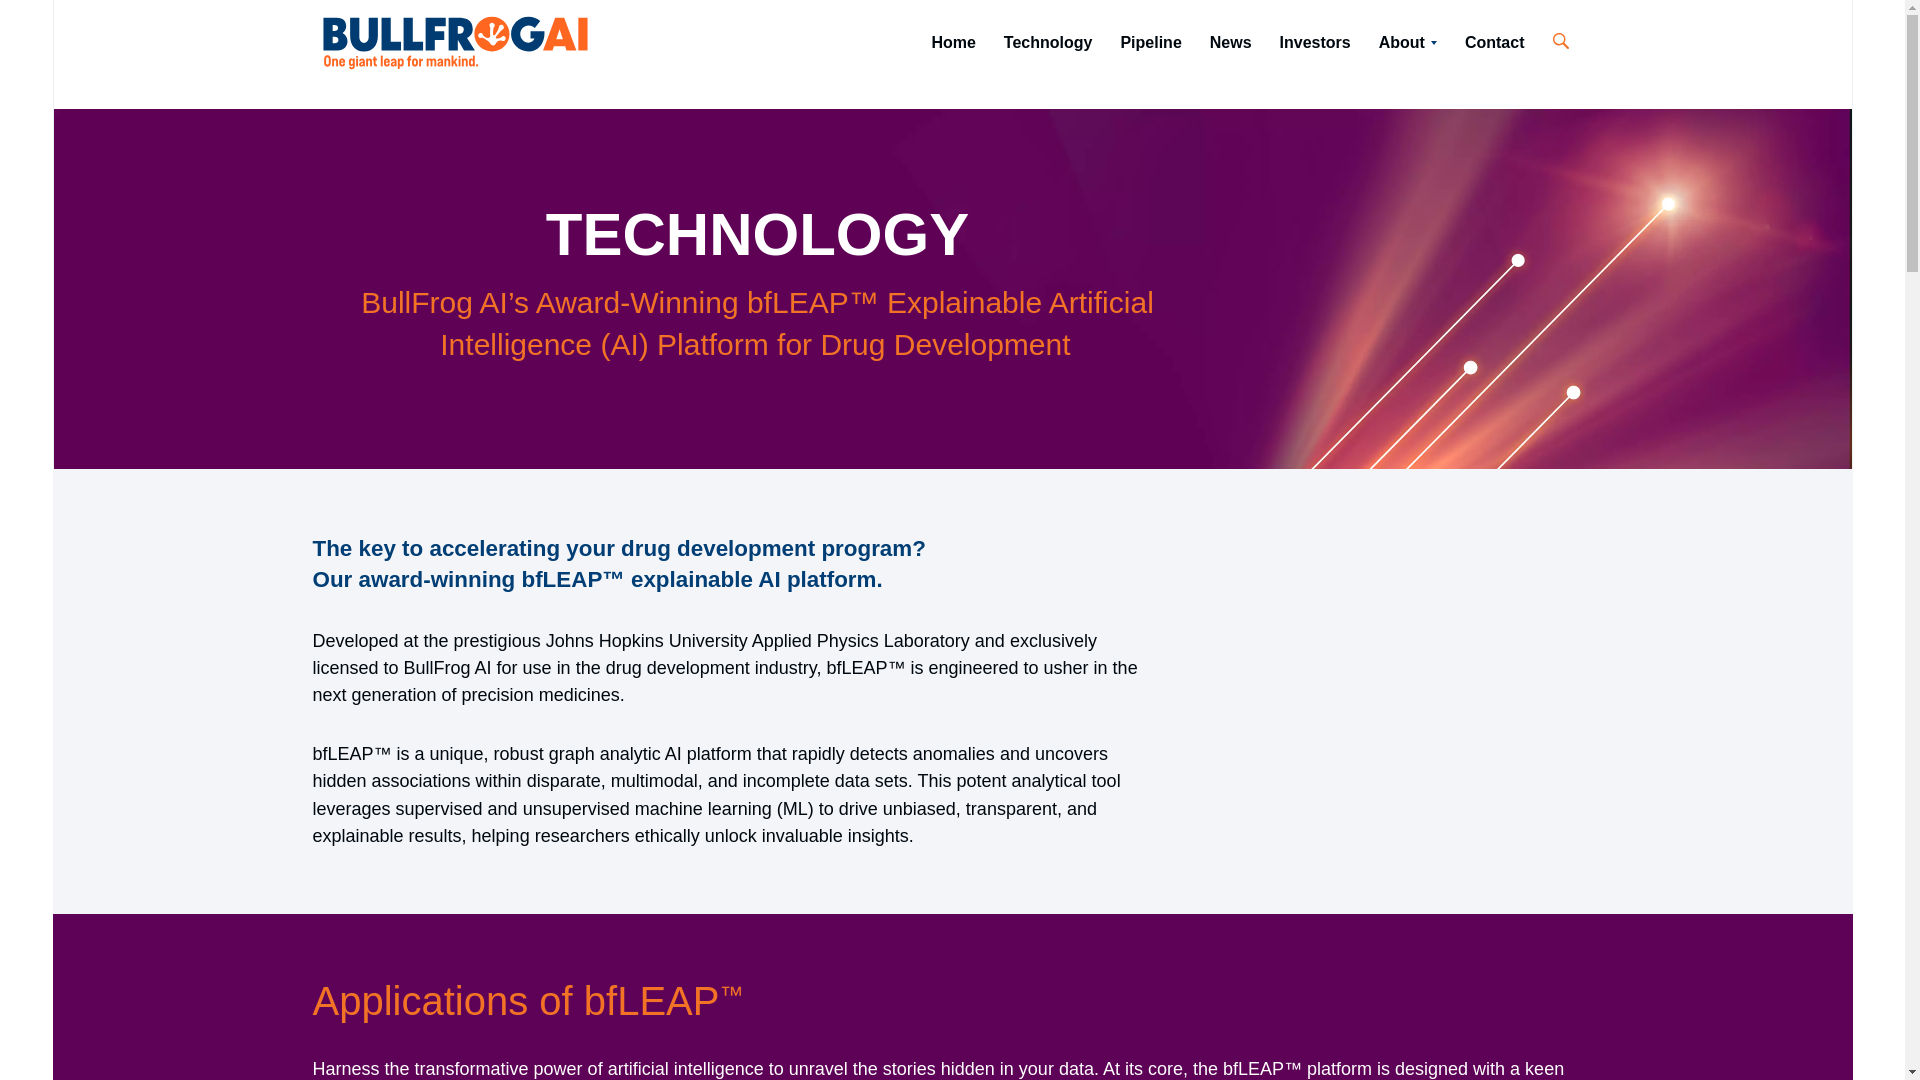 The width and height of the screenshot is (1920, 1080). What do you see at coordinates (1230, 42) in the screenshot?
I see `News` at bounding box center [1230, 42].